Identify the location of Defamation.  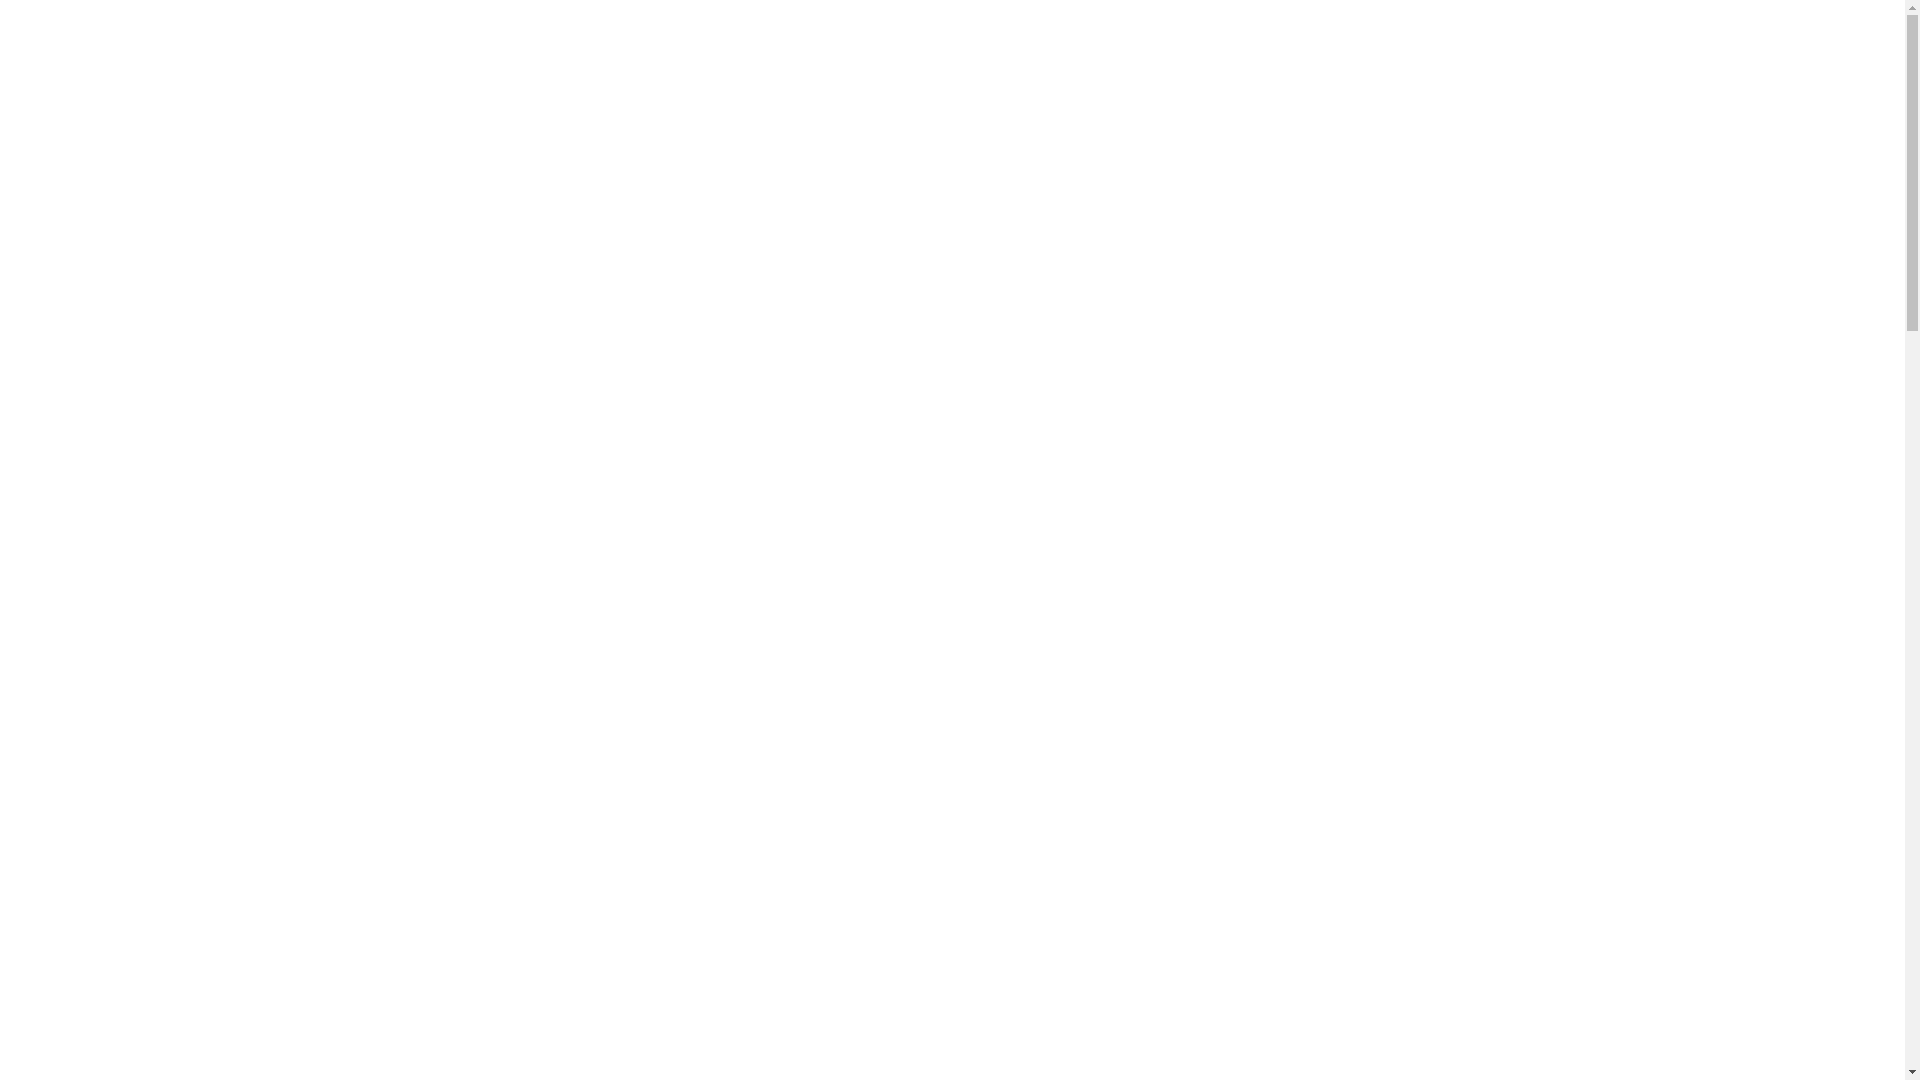
(82, 522).